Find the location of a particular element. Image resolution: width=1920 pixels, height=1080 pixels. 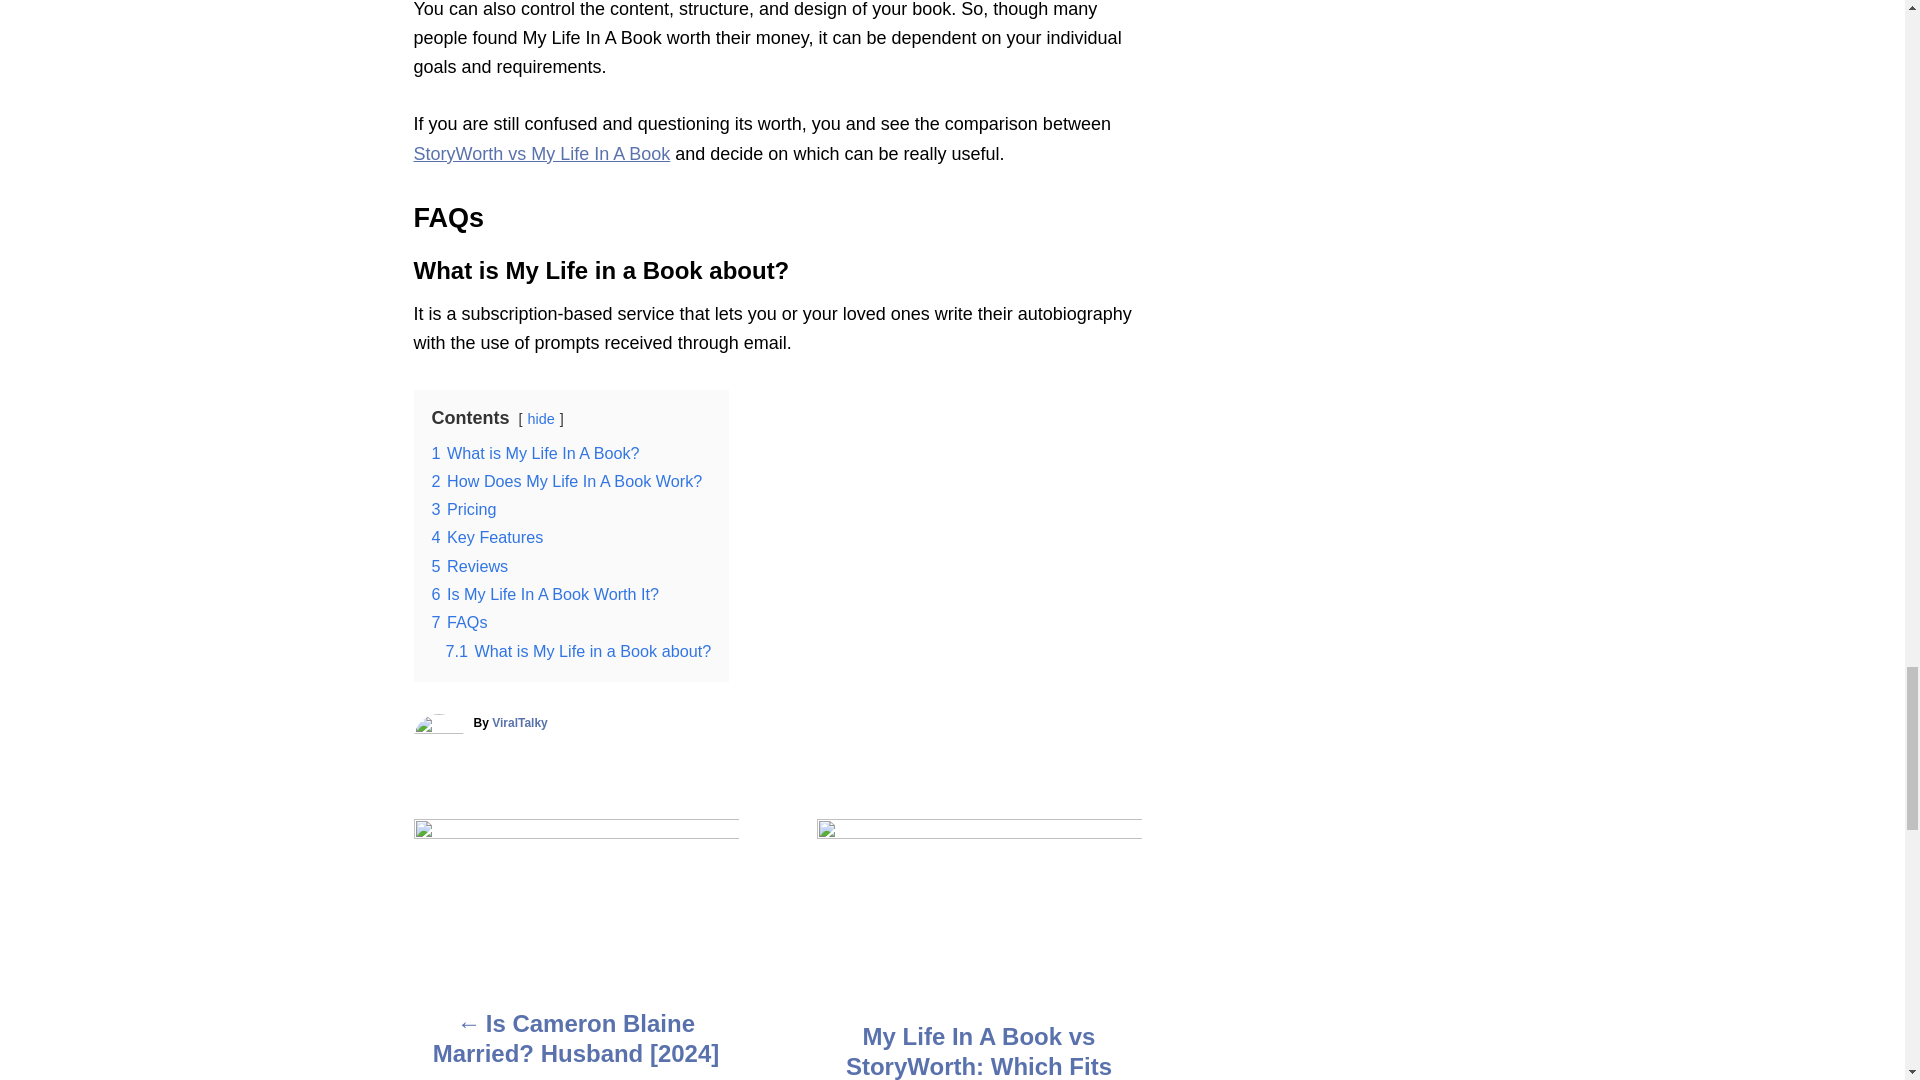

7.1 What is My Life in a Book about? is located at coordinates (578, 650).